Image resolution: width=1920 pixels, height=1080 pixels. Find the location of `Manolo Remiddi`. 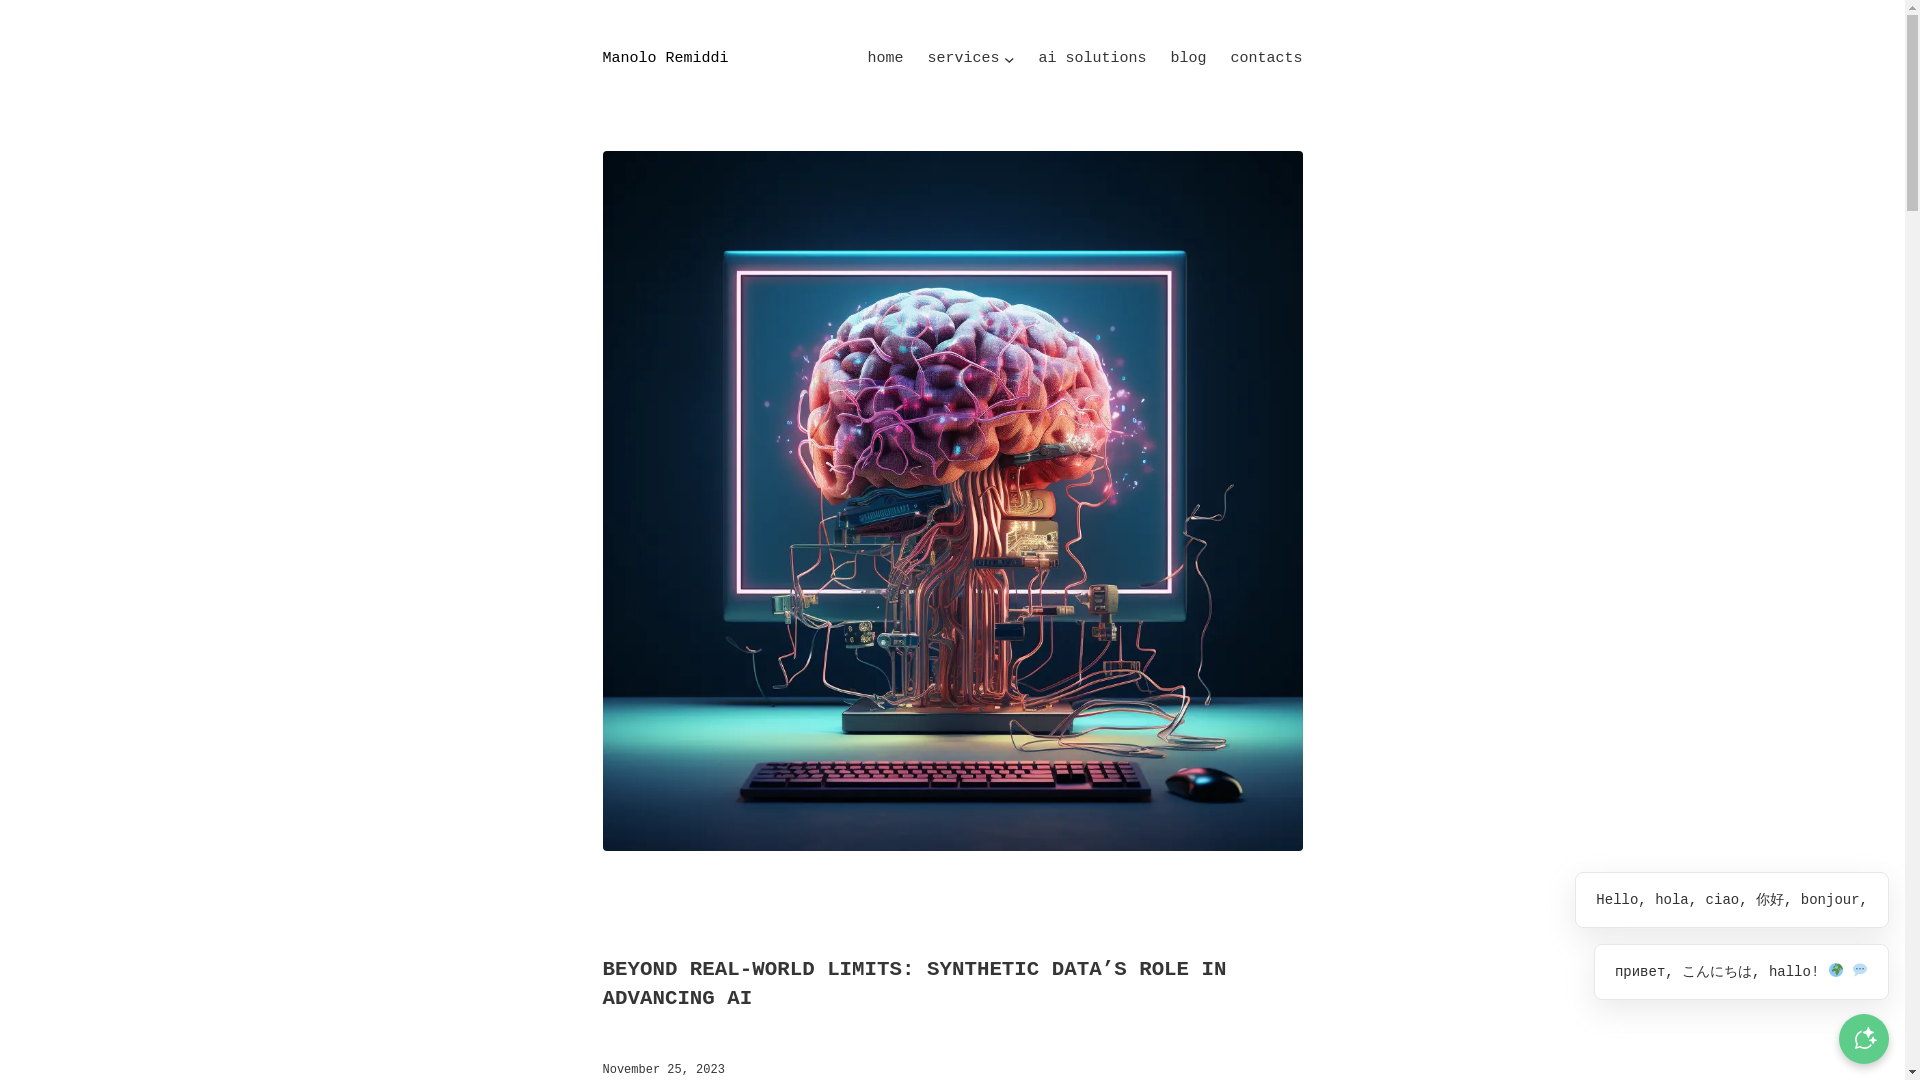

Manolo Remiddi is located at coordinates (664, 58).